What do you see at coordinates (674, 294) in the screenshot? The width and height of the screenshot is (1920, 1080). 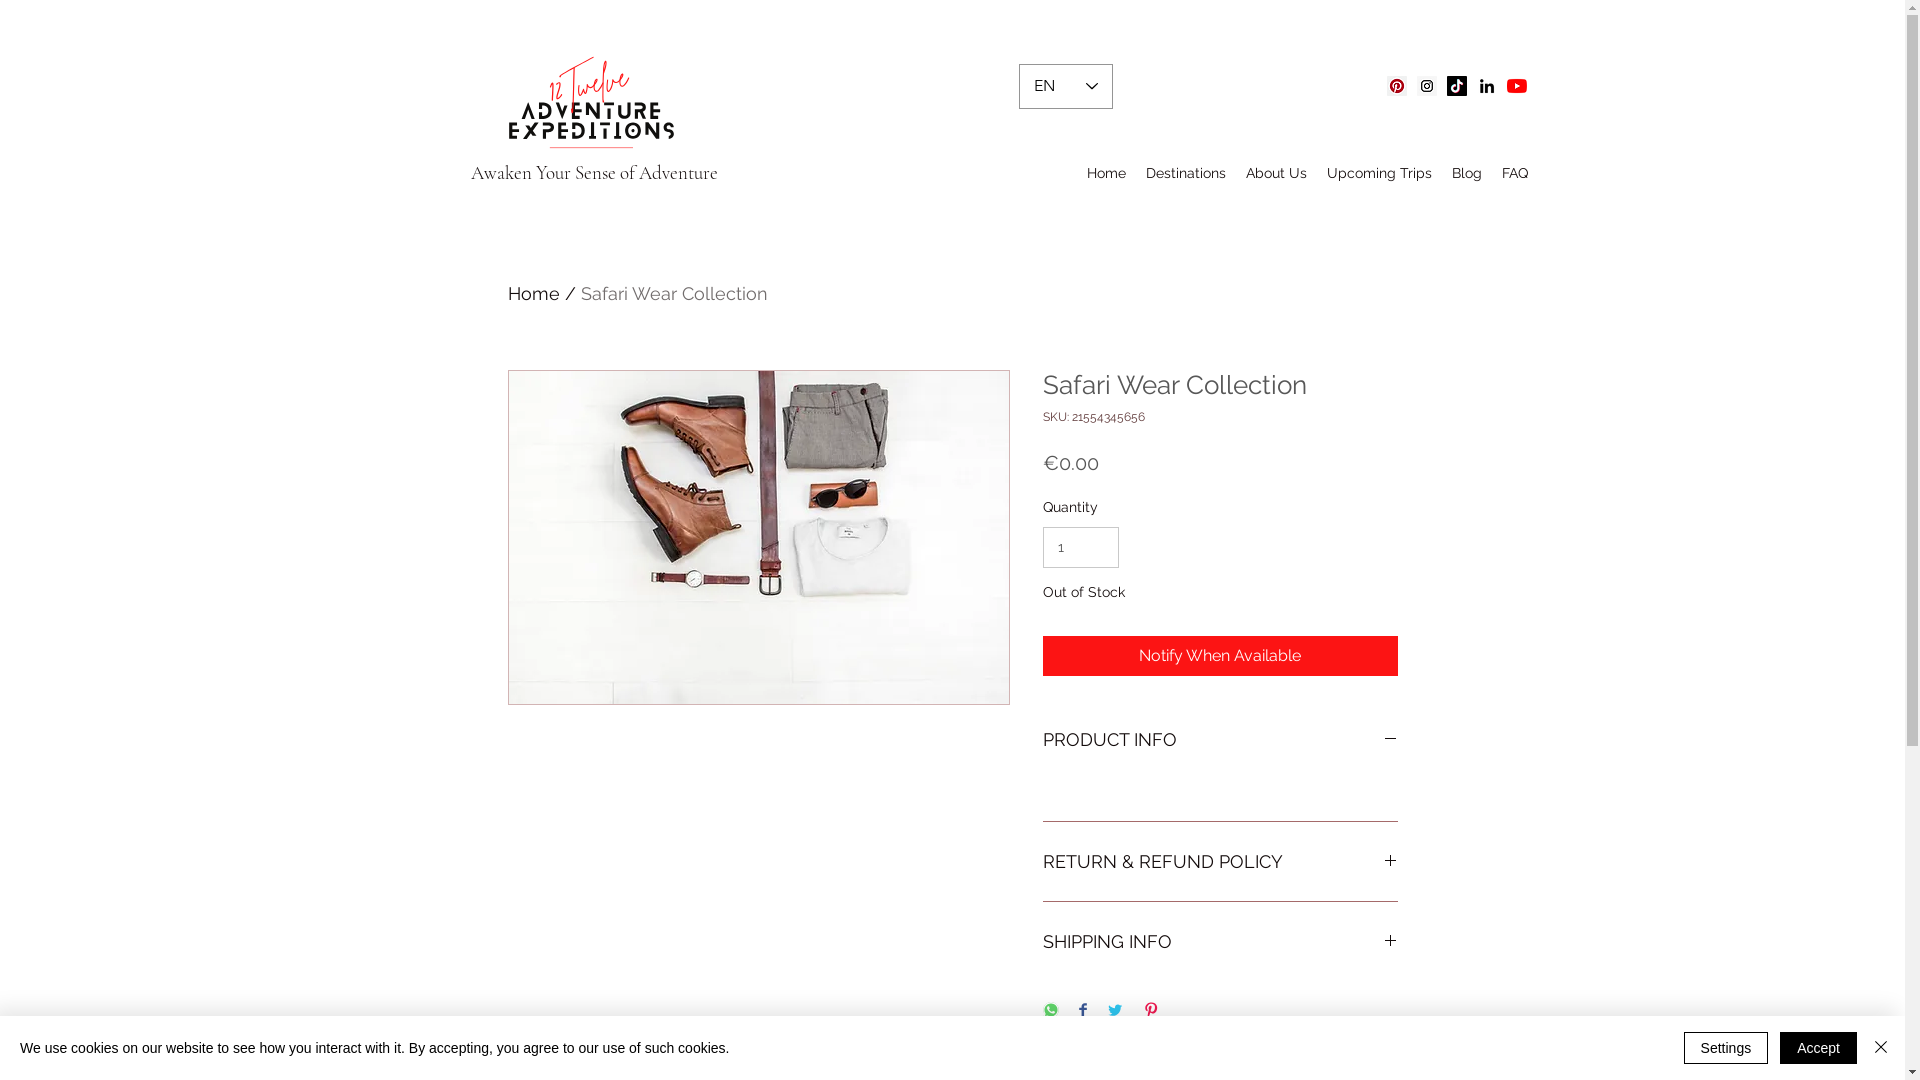 I see `Safari Wear Collection` at bounding box center [674, 294].